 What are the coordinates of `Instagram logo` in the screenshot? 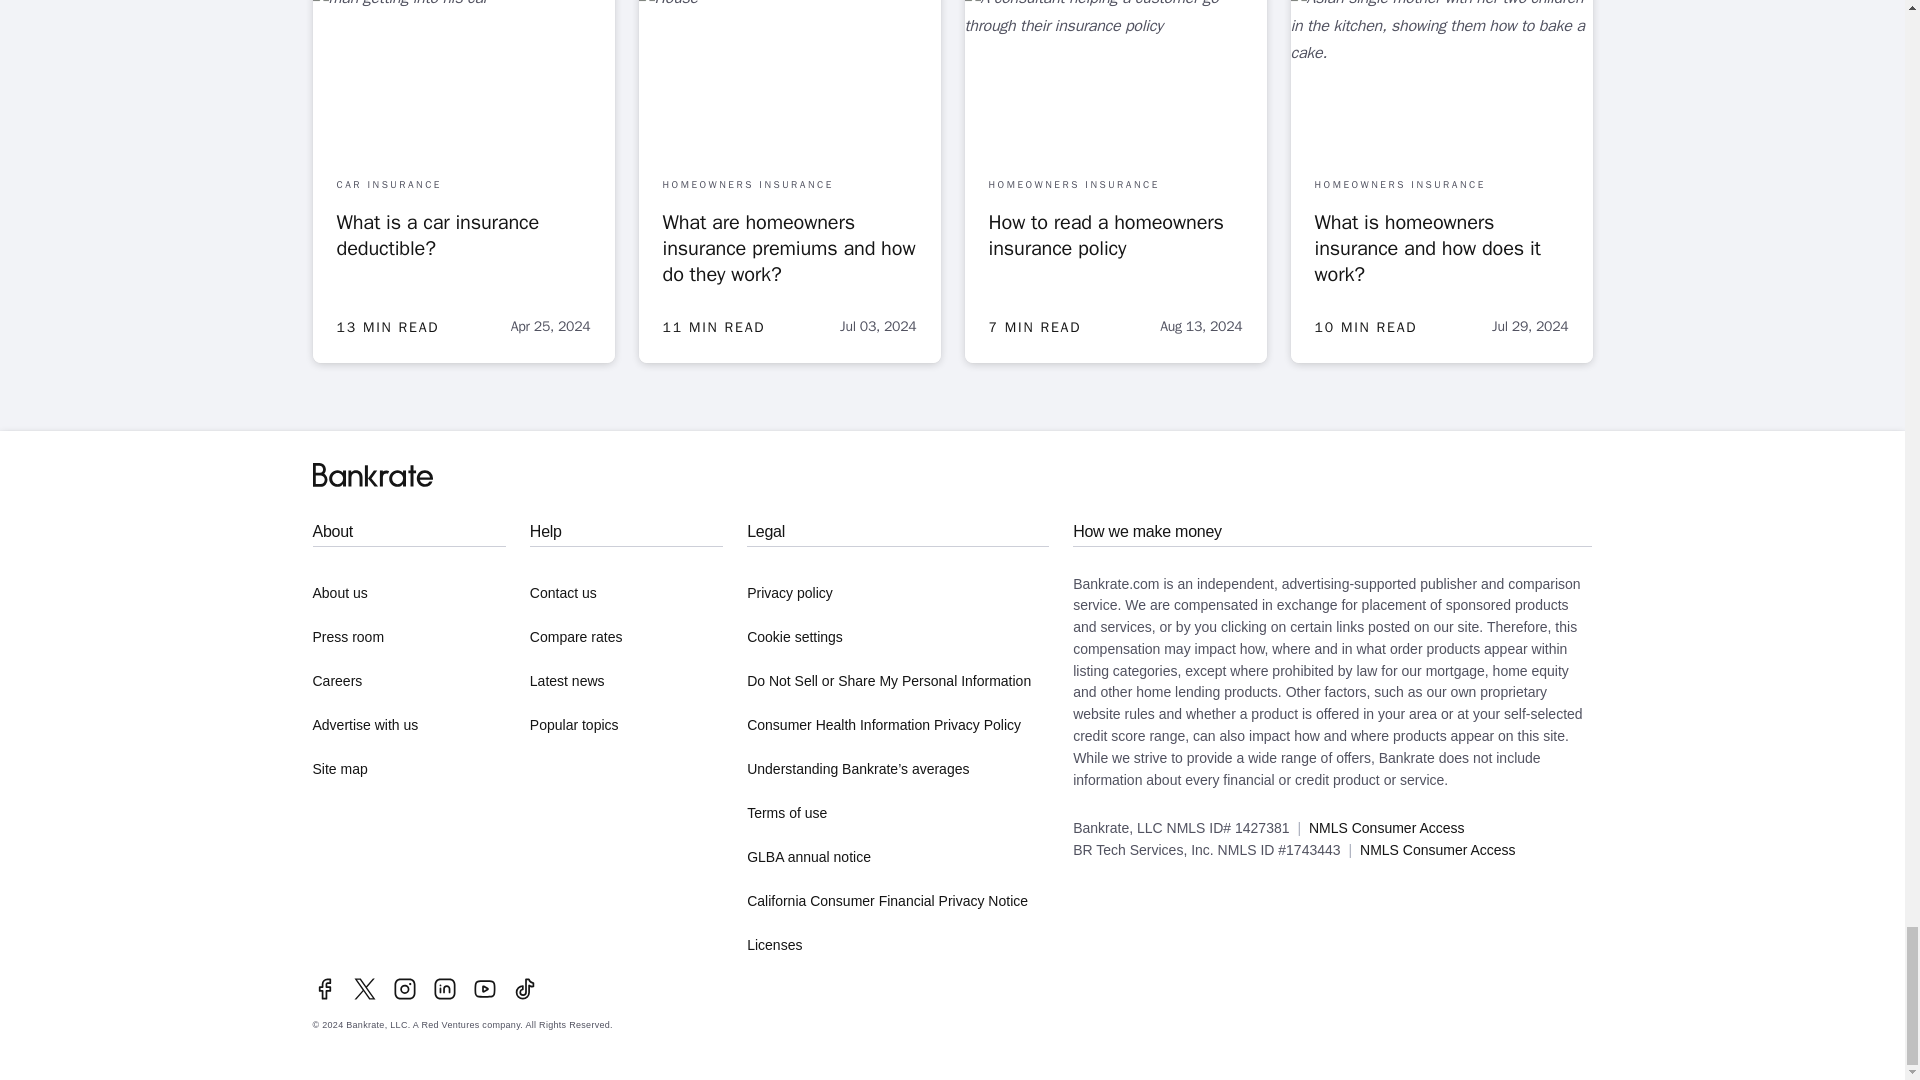 It's located at (404, 989).